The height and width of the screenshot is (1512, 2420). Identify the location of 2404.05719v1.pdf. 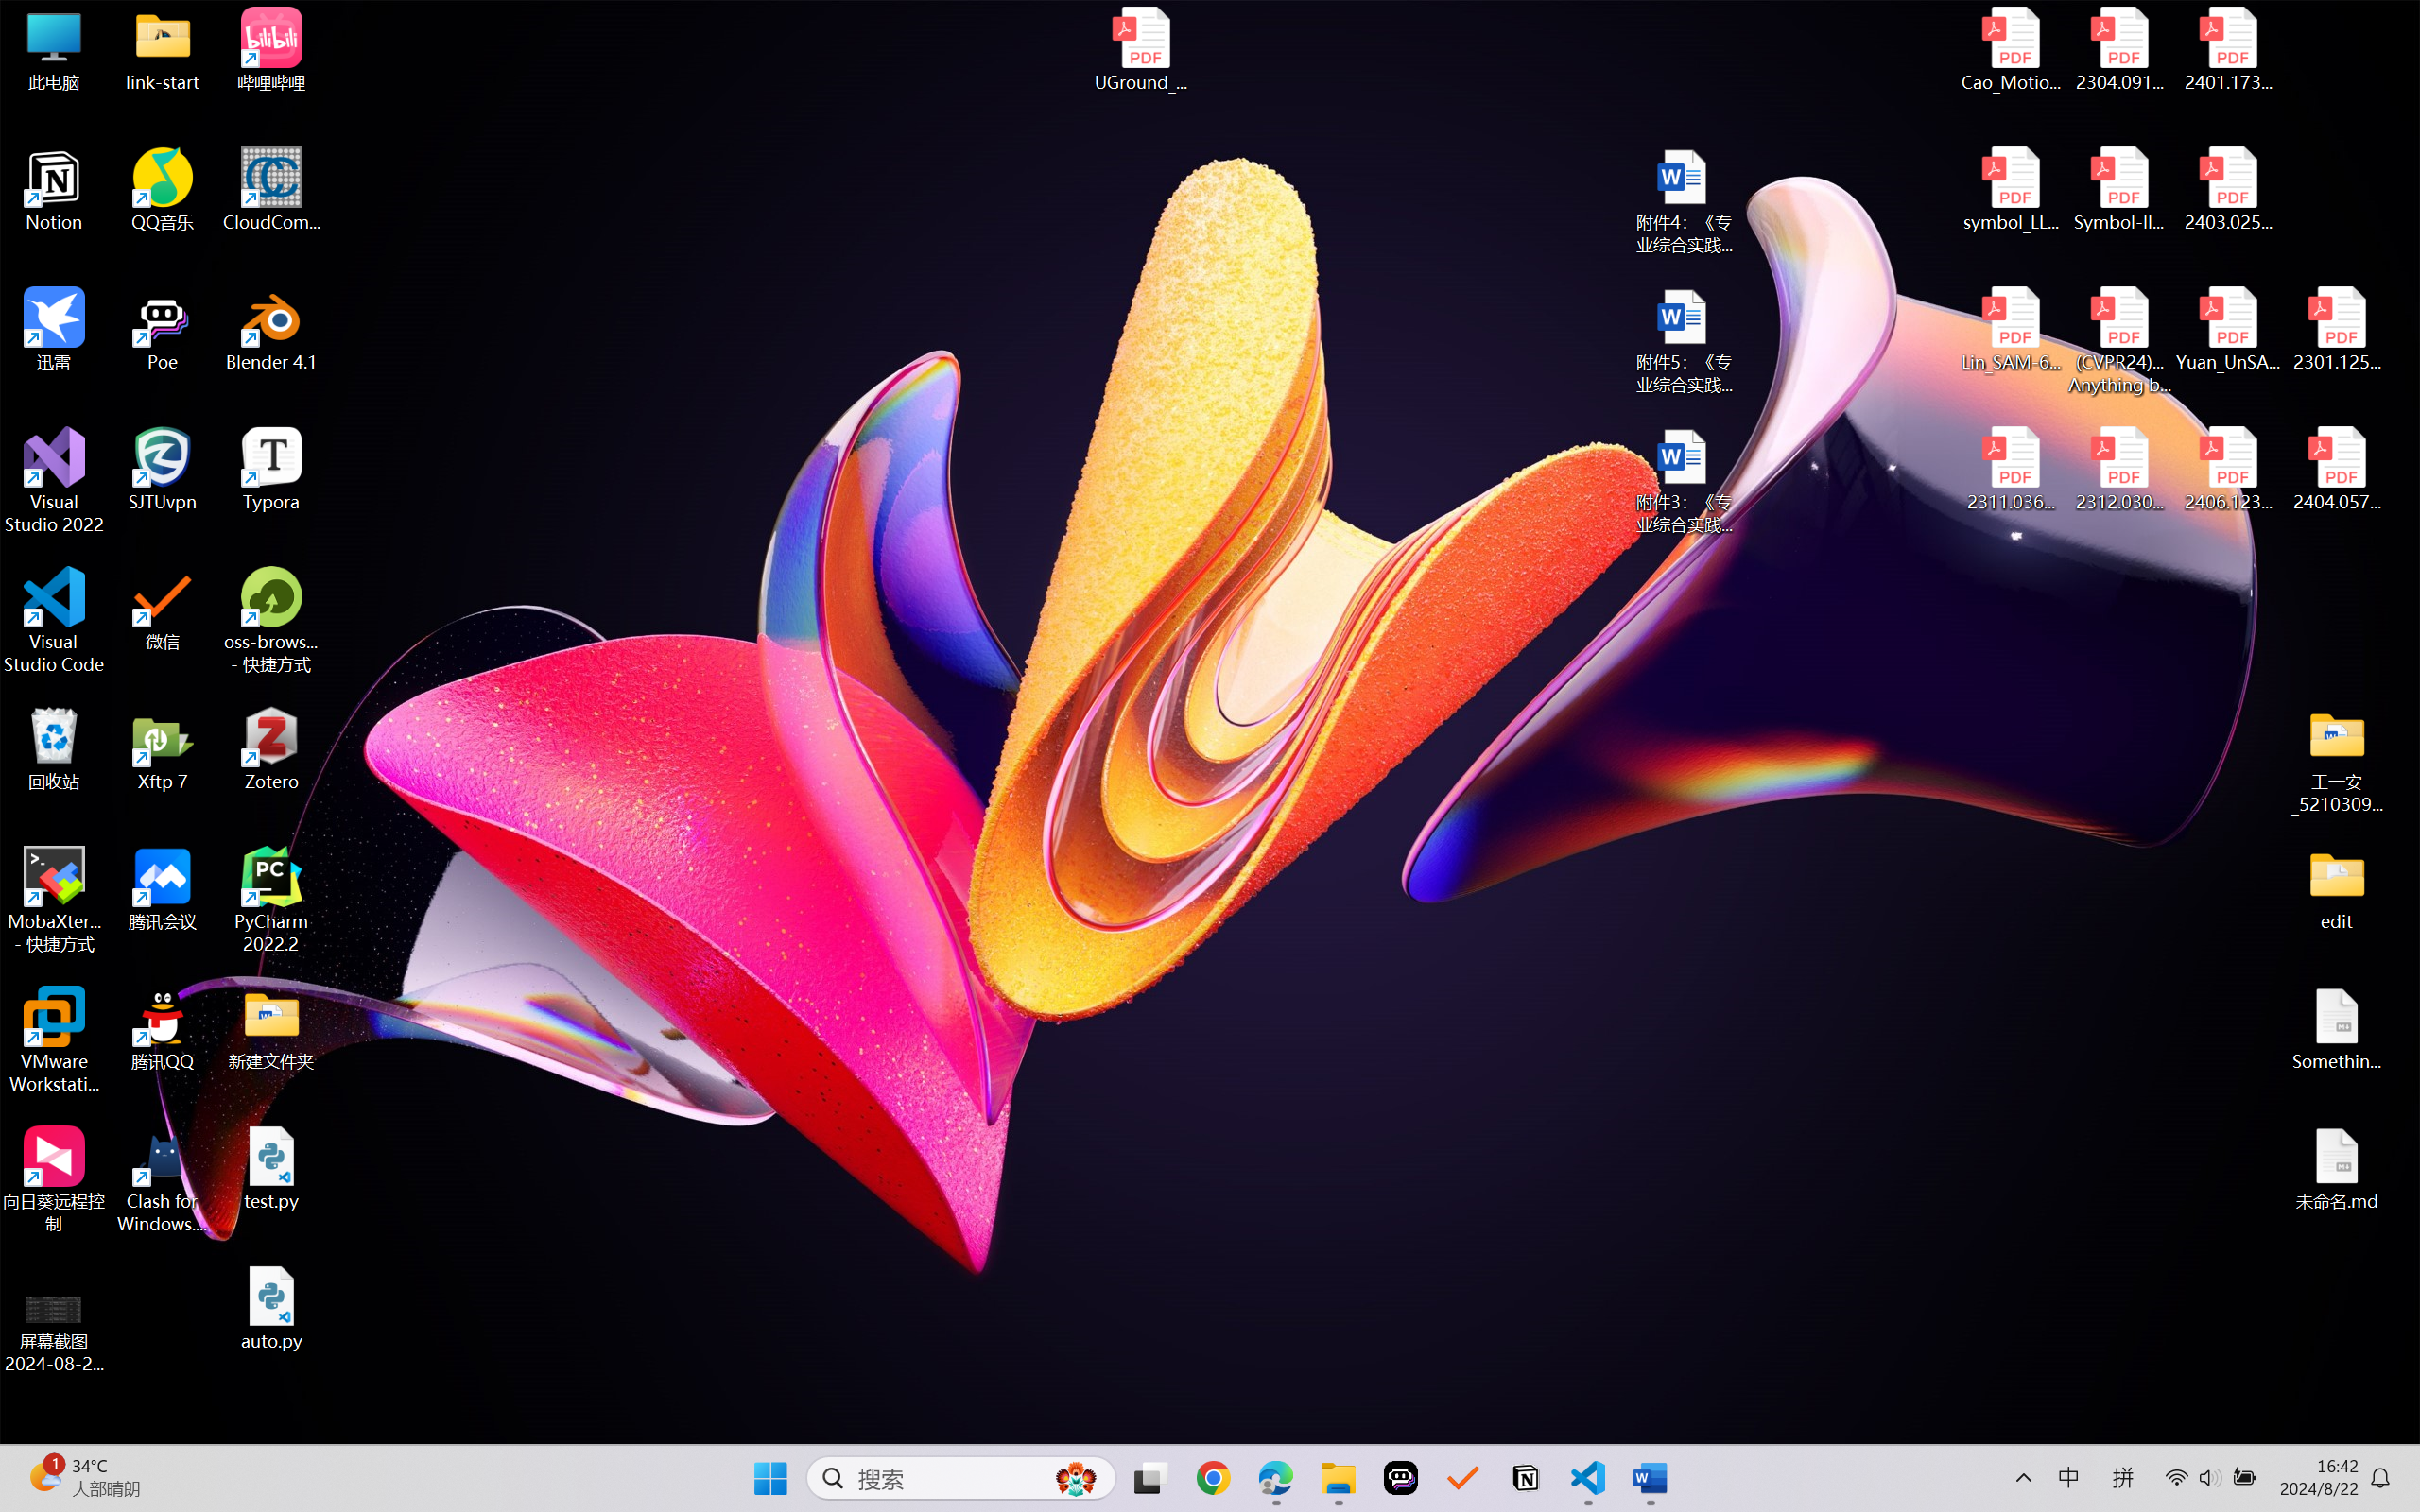
(2337, 470).